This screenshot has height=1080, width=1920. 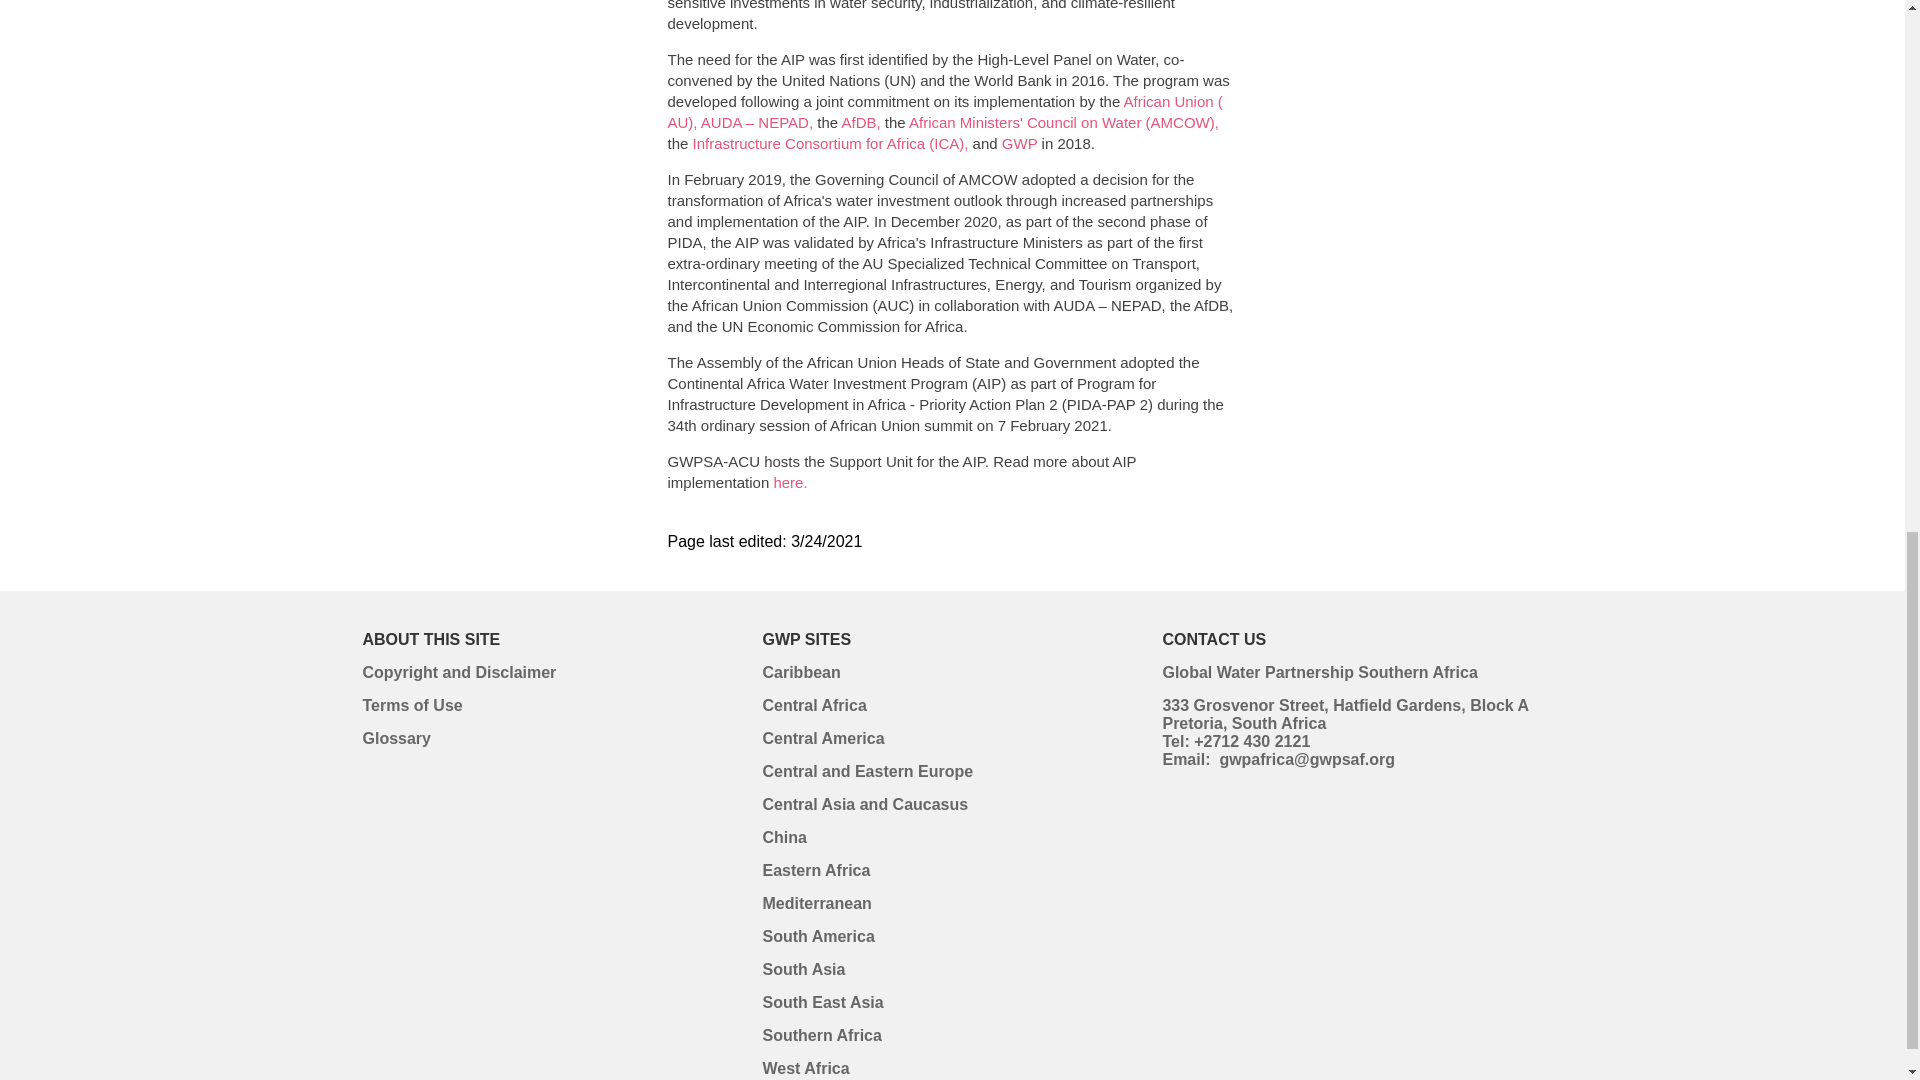 What do you see at coordinates (864, 804) in the screenshot?
I see `CACENA` at bounding box center [864, 804].